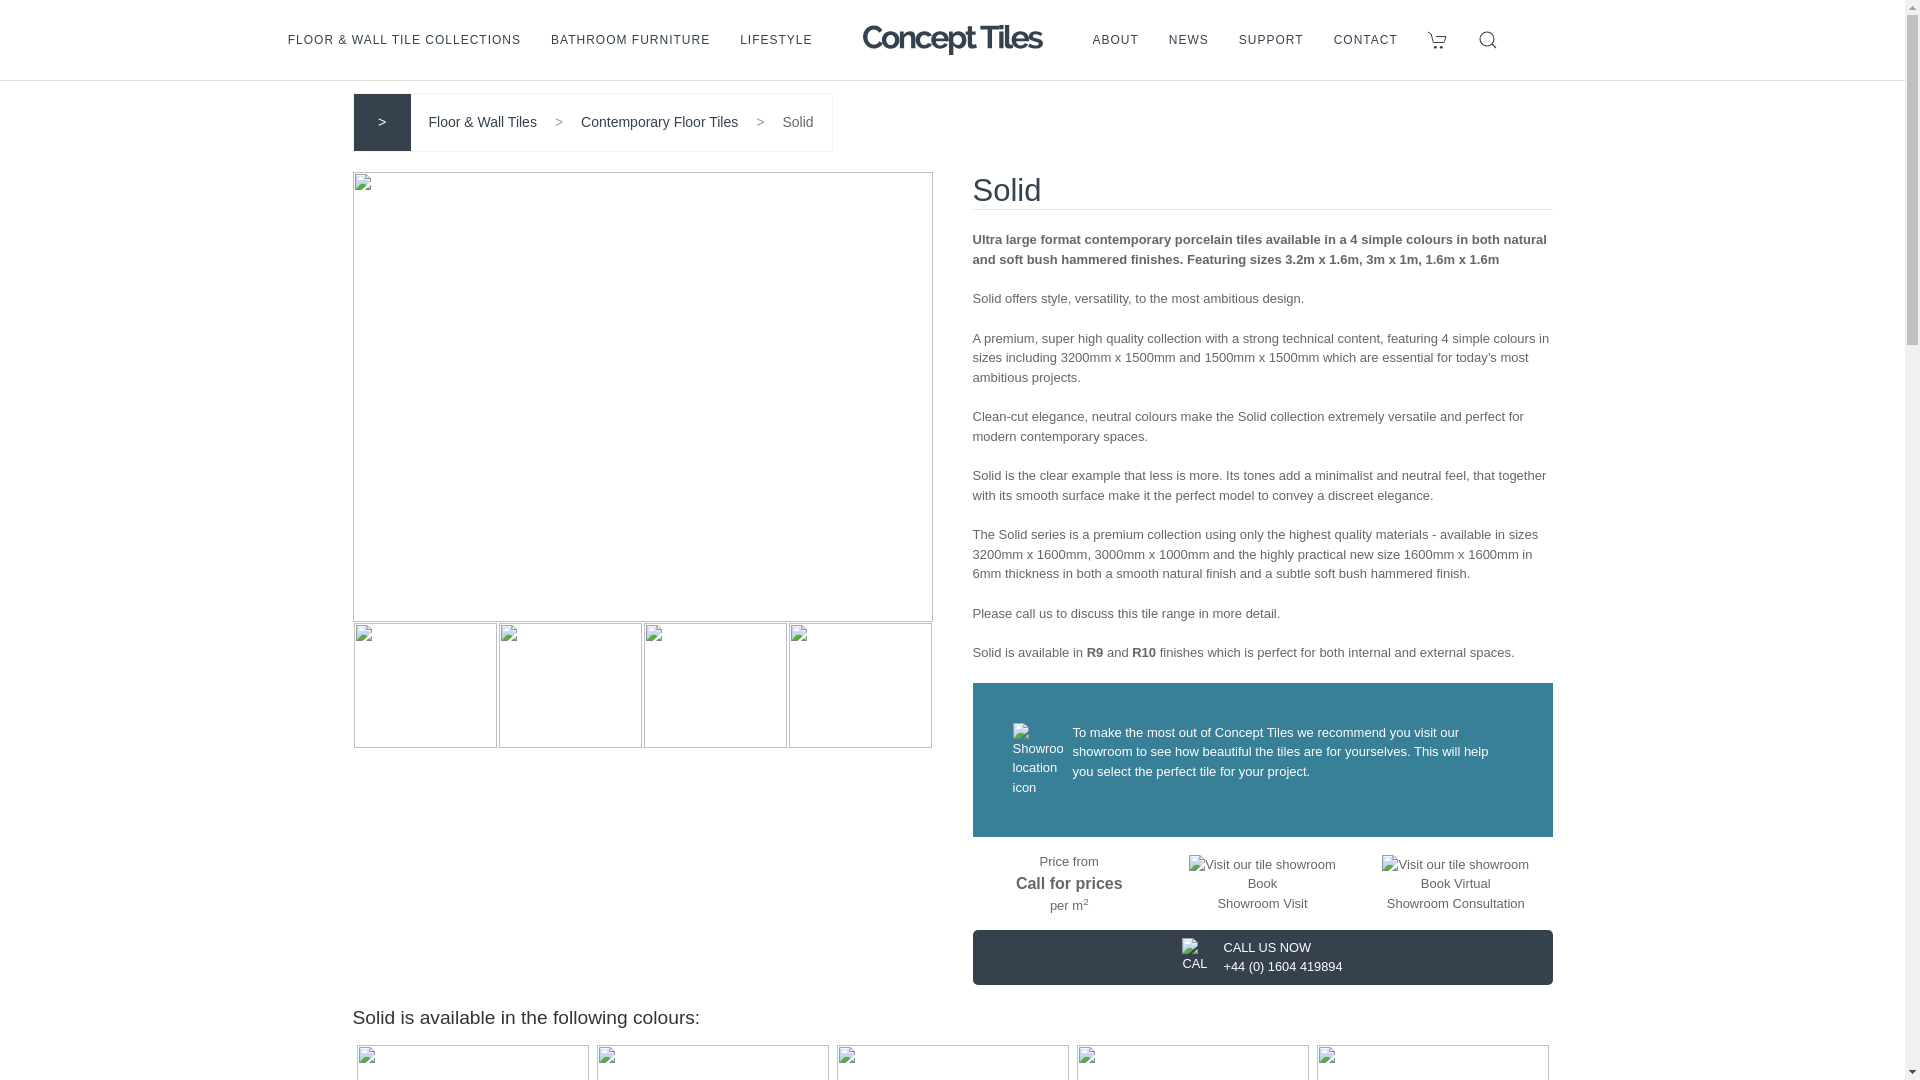 Image resolution: width=1920 pixels, height=1080 pixels. I want to click on ABOUT, so click(1115, 40).